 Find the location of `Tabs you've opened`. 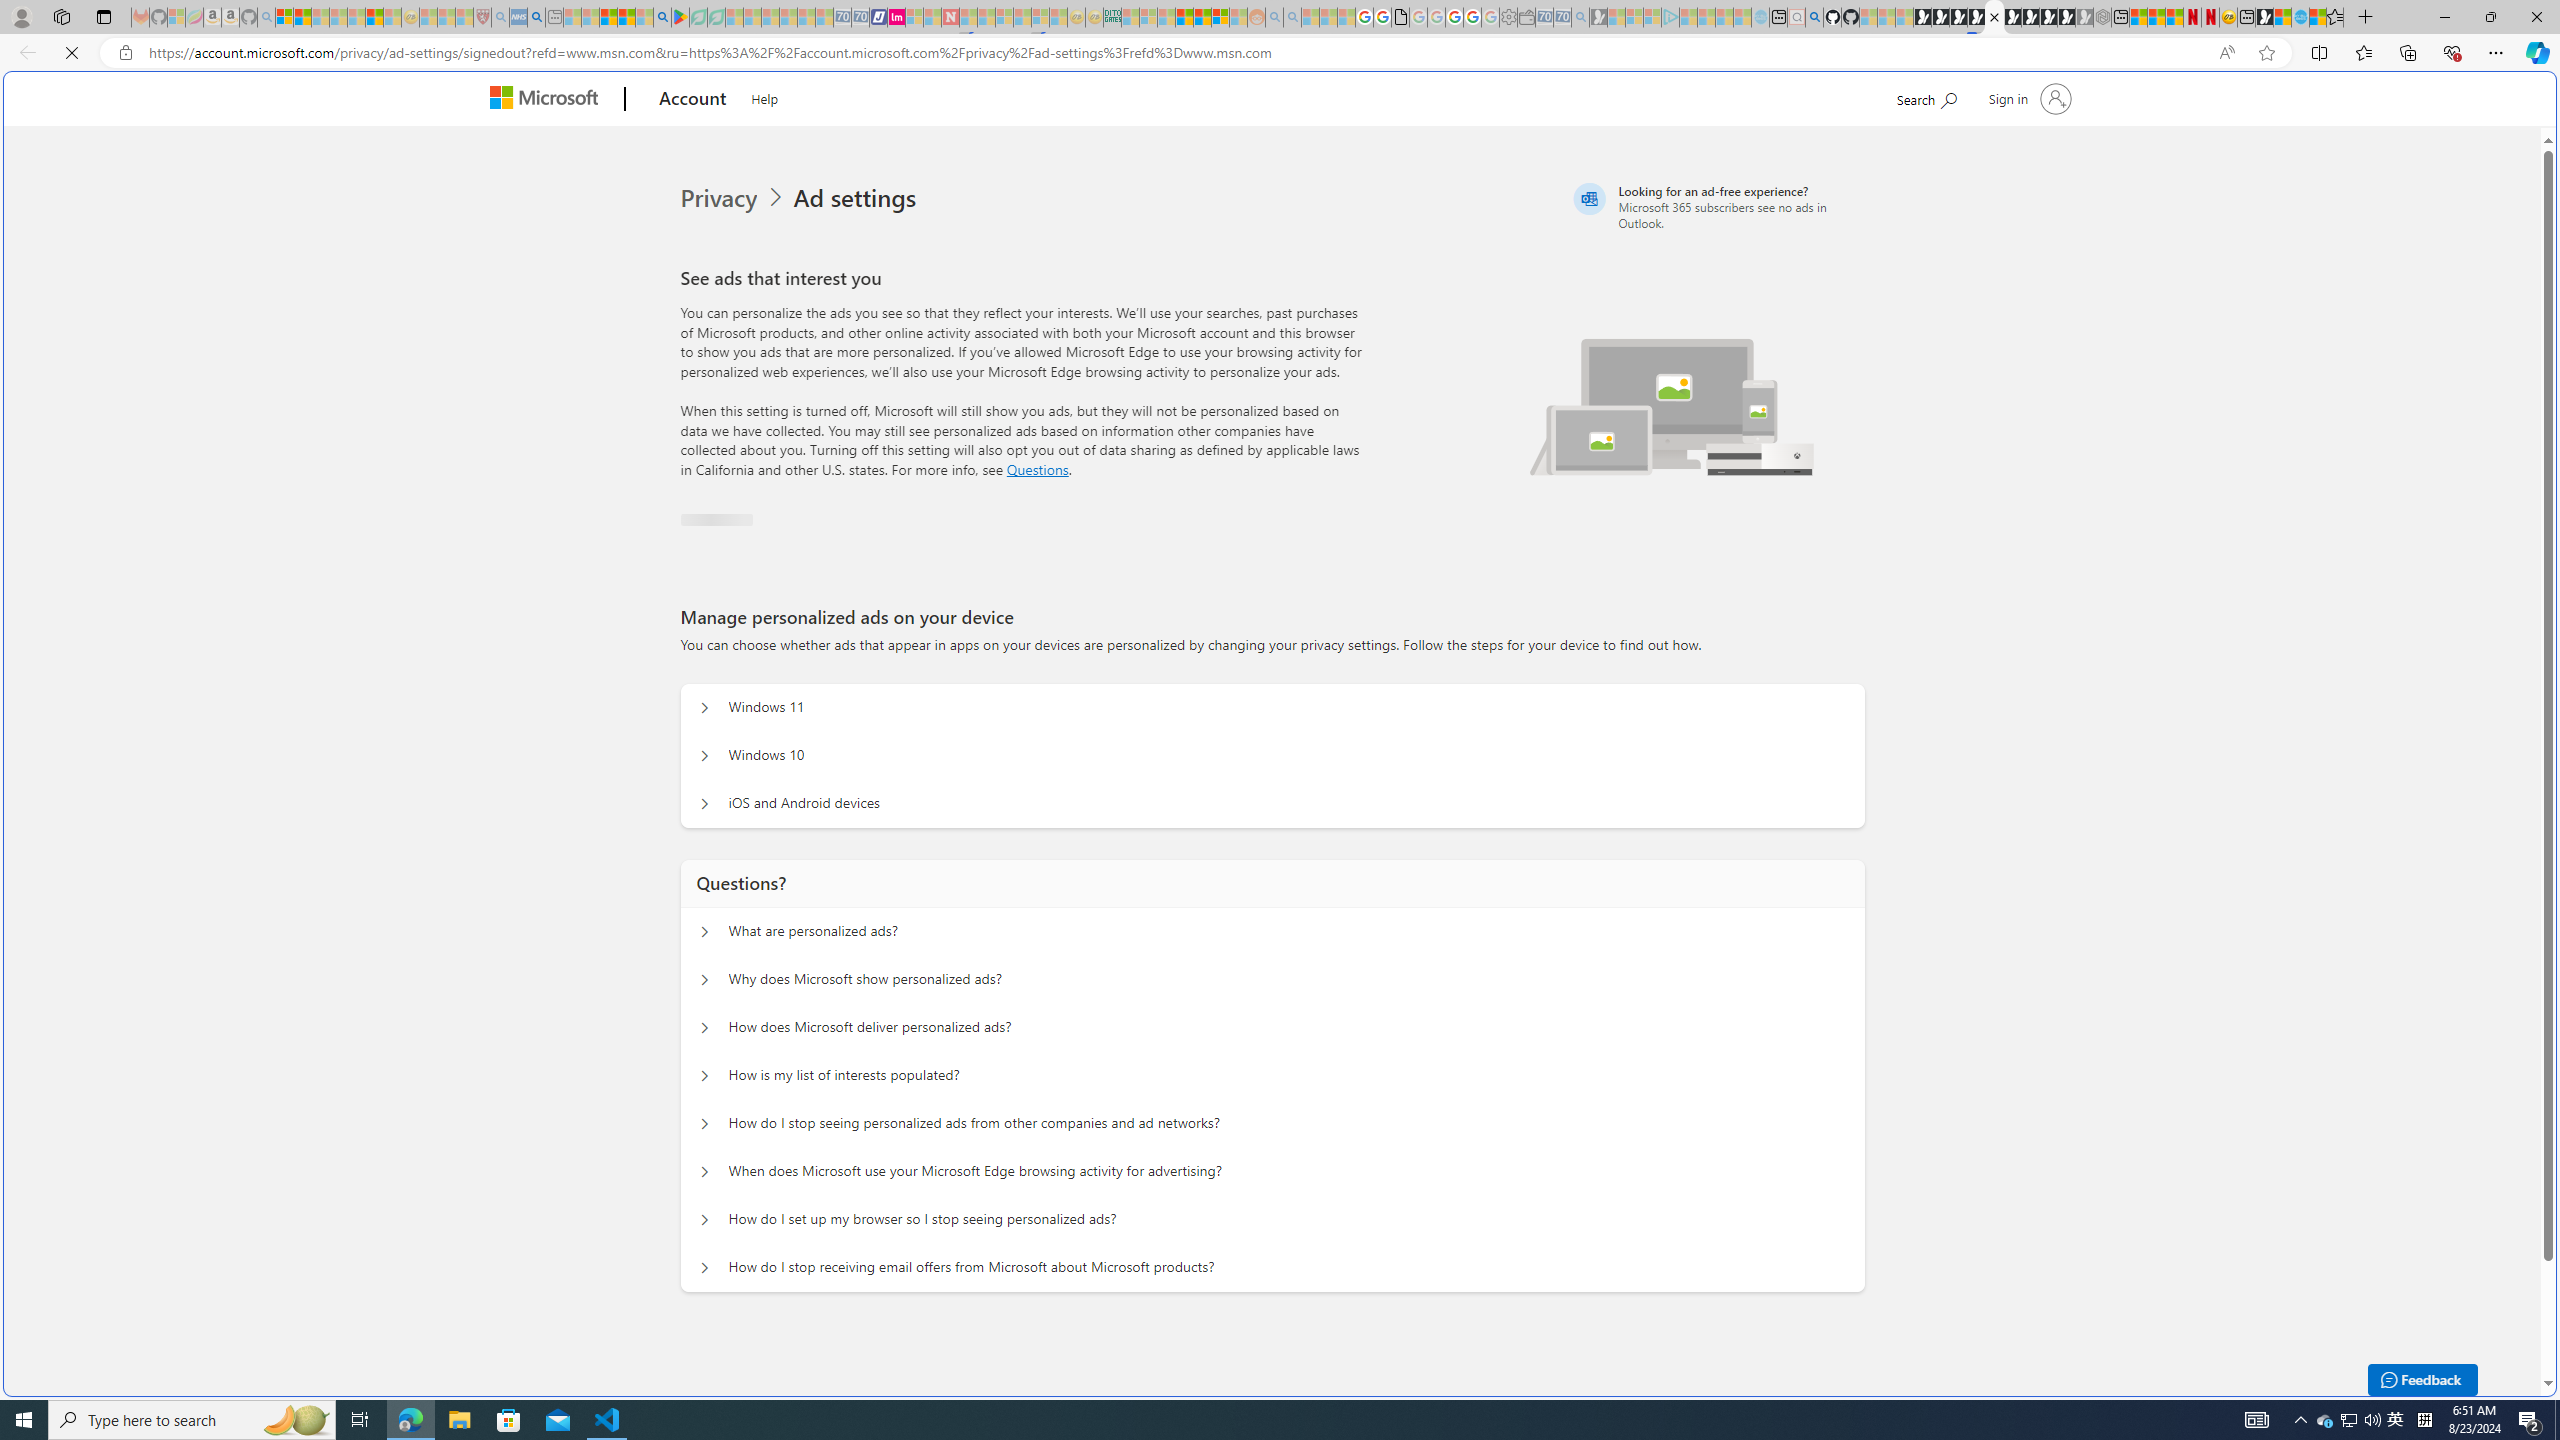

Tabs you've opened is located at coordinates (1558, 266).